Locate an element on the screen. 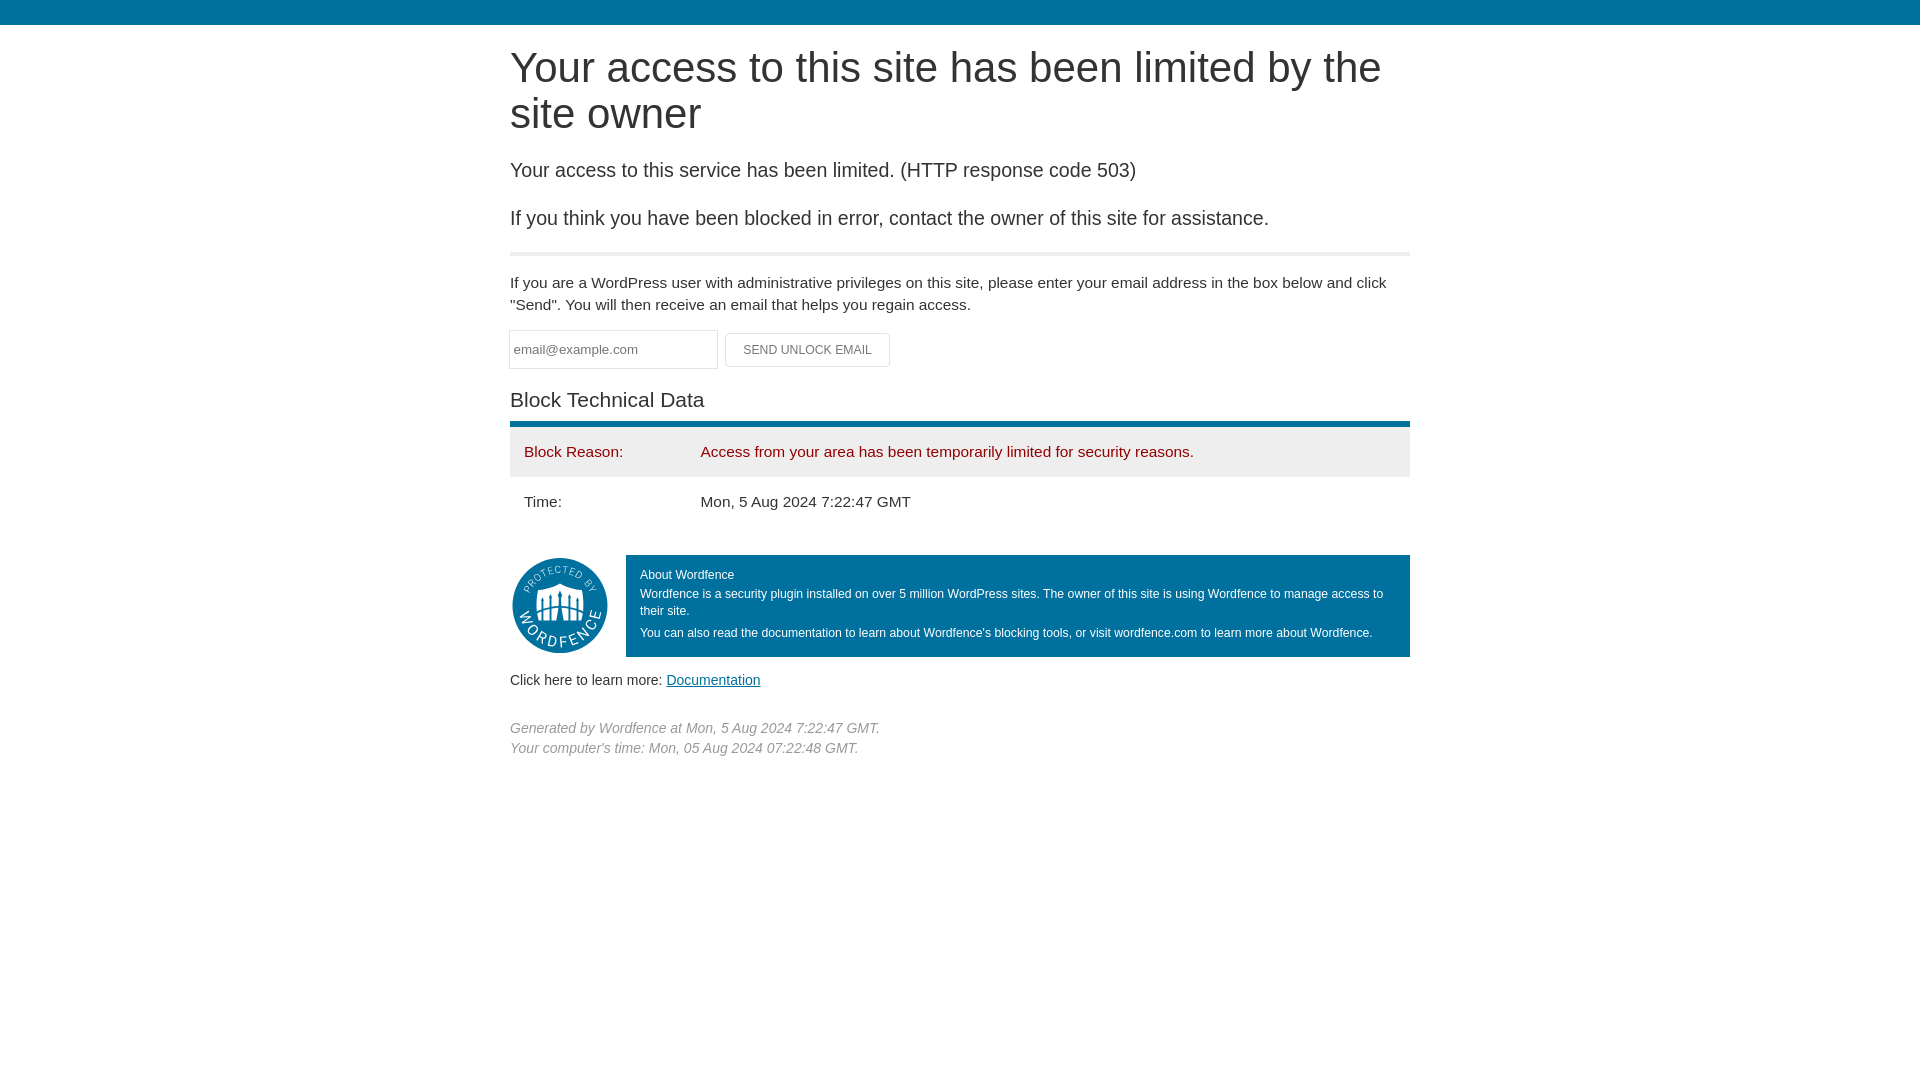 Image resolution: width=1920 pixels, height=1080 pixels. Send Unlock Email is located at coordinates (808, 350).